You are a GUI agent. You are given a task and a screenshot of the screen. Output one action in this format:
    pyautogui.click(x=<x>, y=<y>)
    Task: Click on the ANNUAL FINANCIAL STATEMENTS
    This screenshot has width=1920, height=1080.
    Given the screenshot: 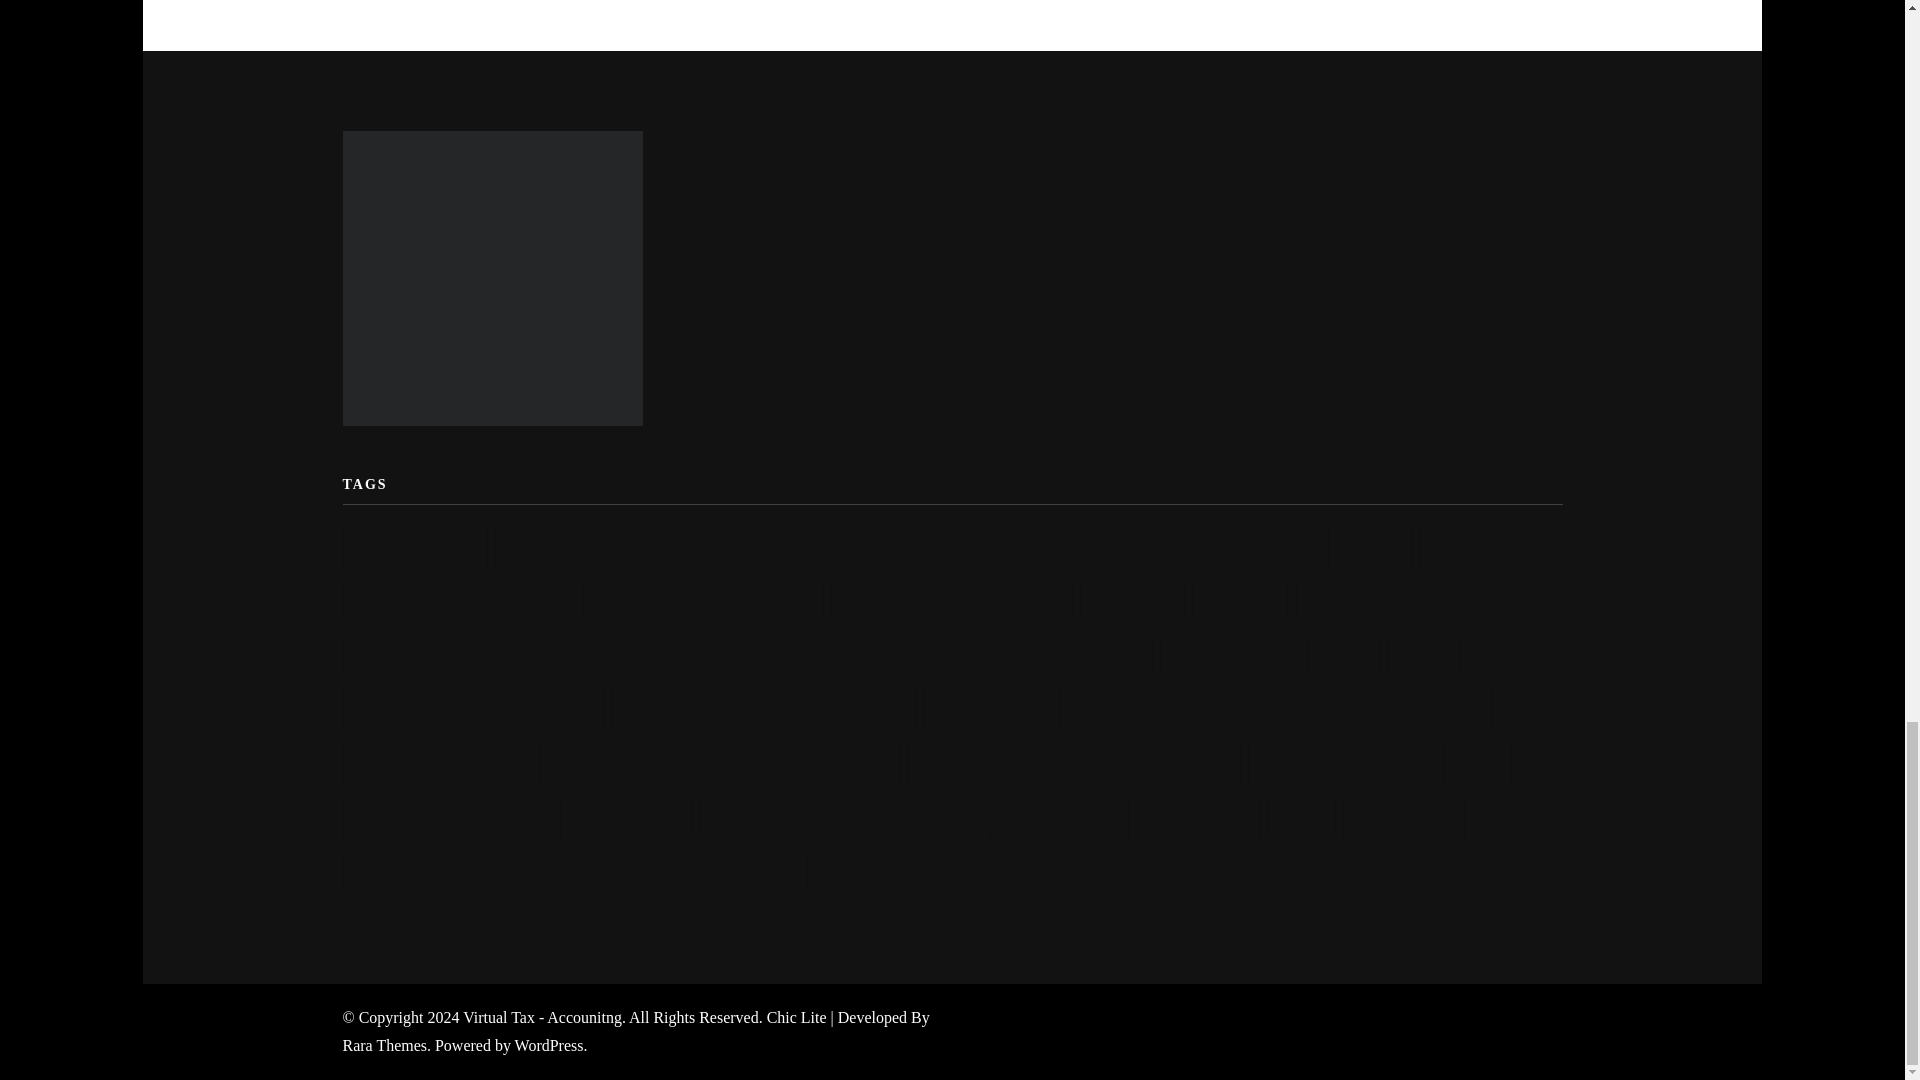 What is the action you would take?
    pyautogui.click(x=646, y=546)
    